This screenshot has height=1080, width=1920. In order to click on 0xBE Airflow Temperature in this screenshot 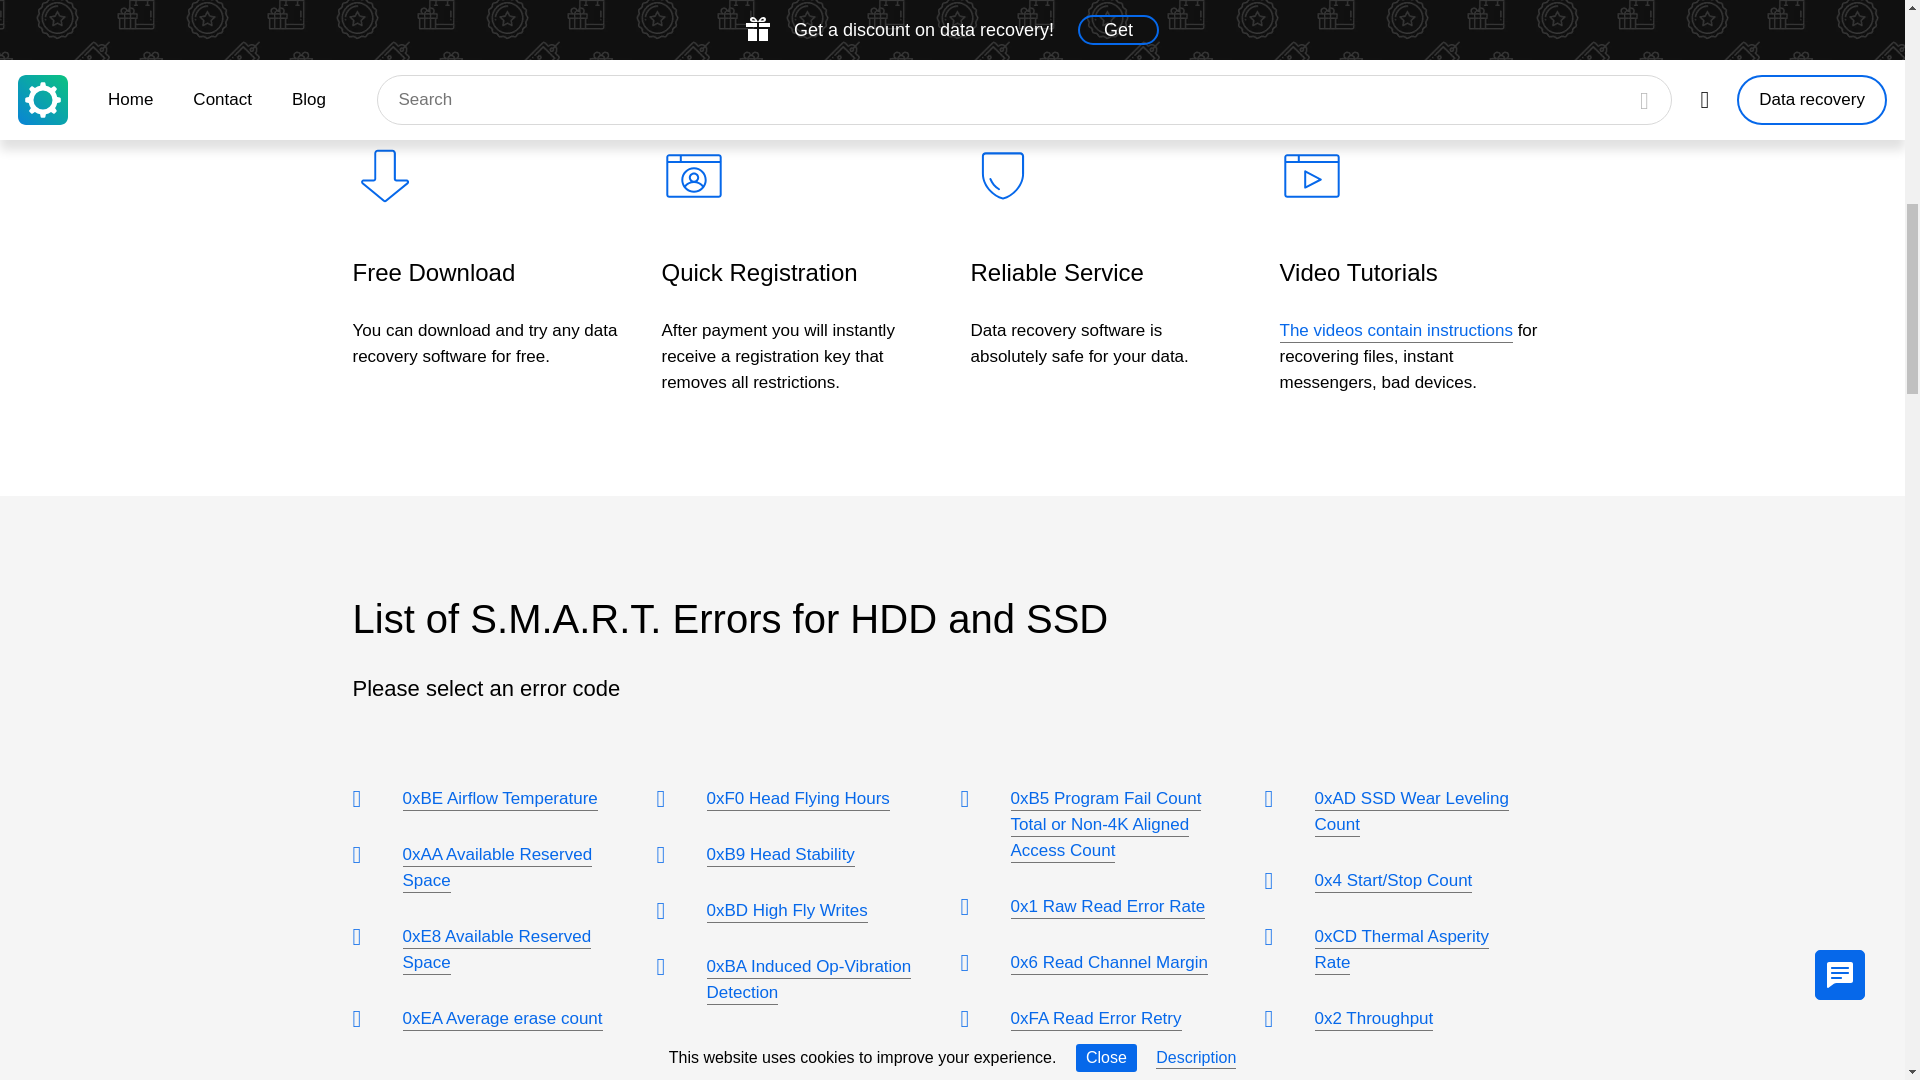, I will do `click(499, 800)`.